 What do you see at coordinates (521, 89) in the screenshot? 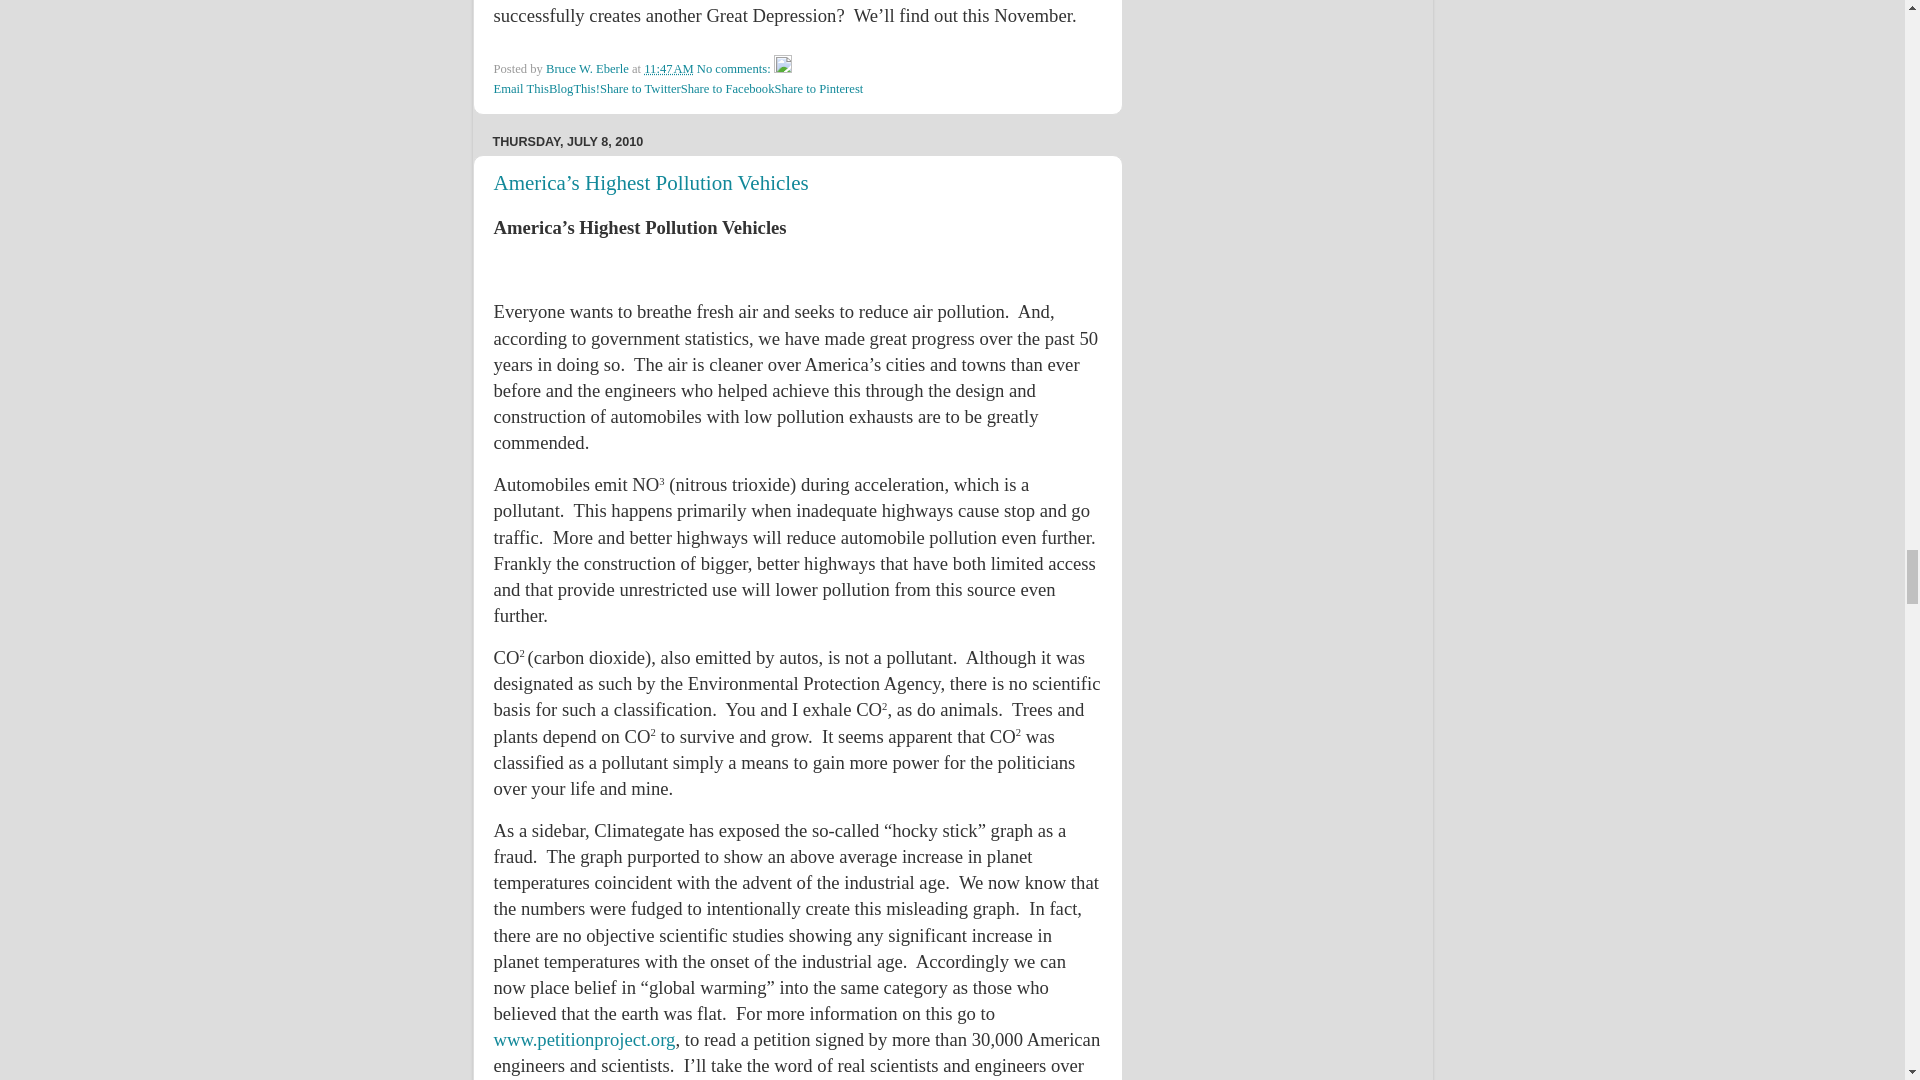
I see `Email This` at bounding box center [521, 89].